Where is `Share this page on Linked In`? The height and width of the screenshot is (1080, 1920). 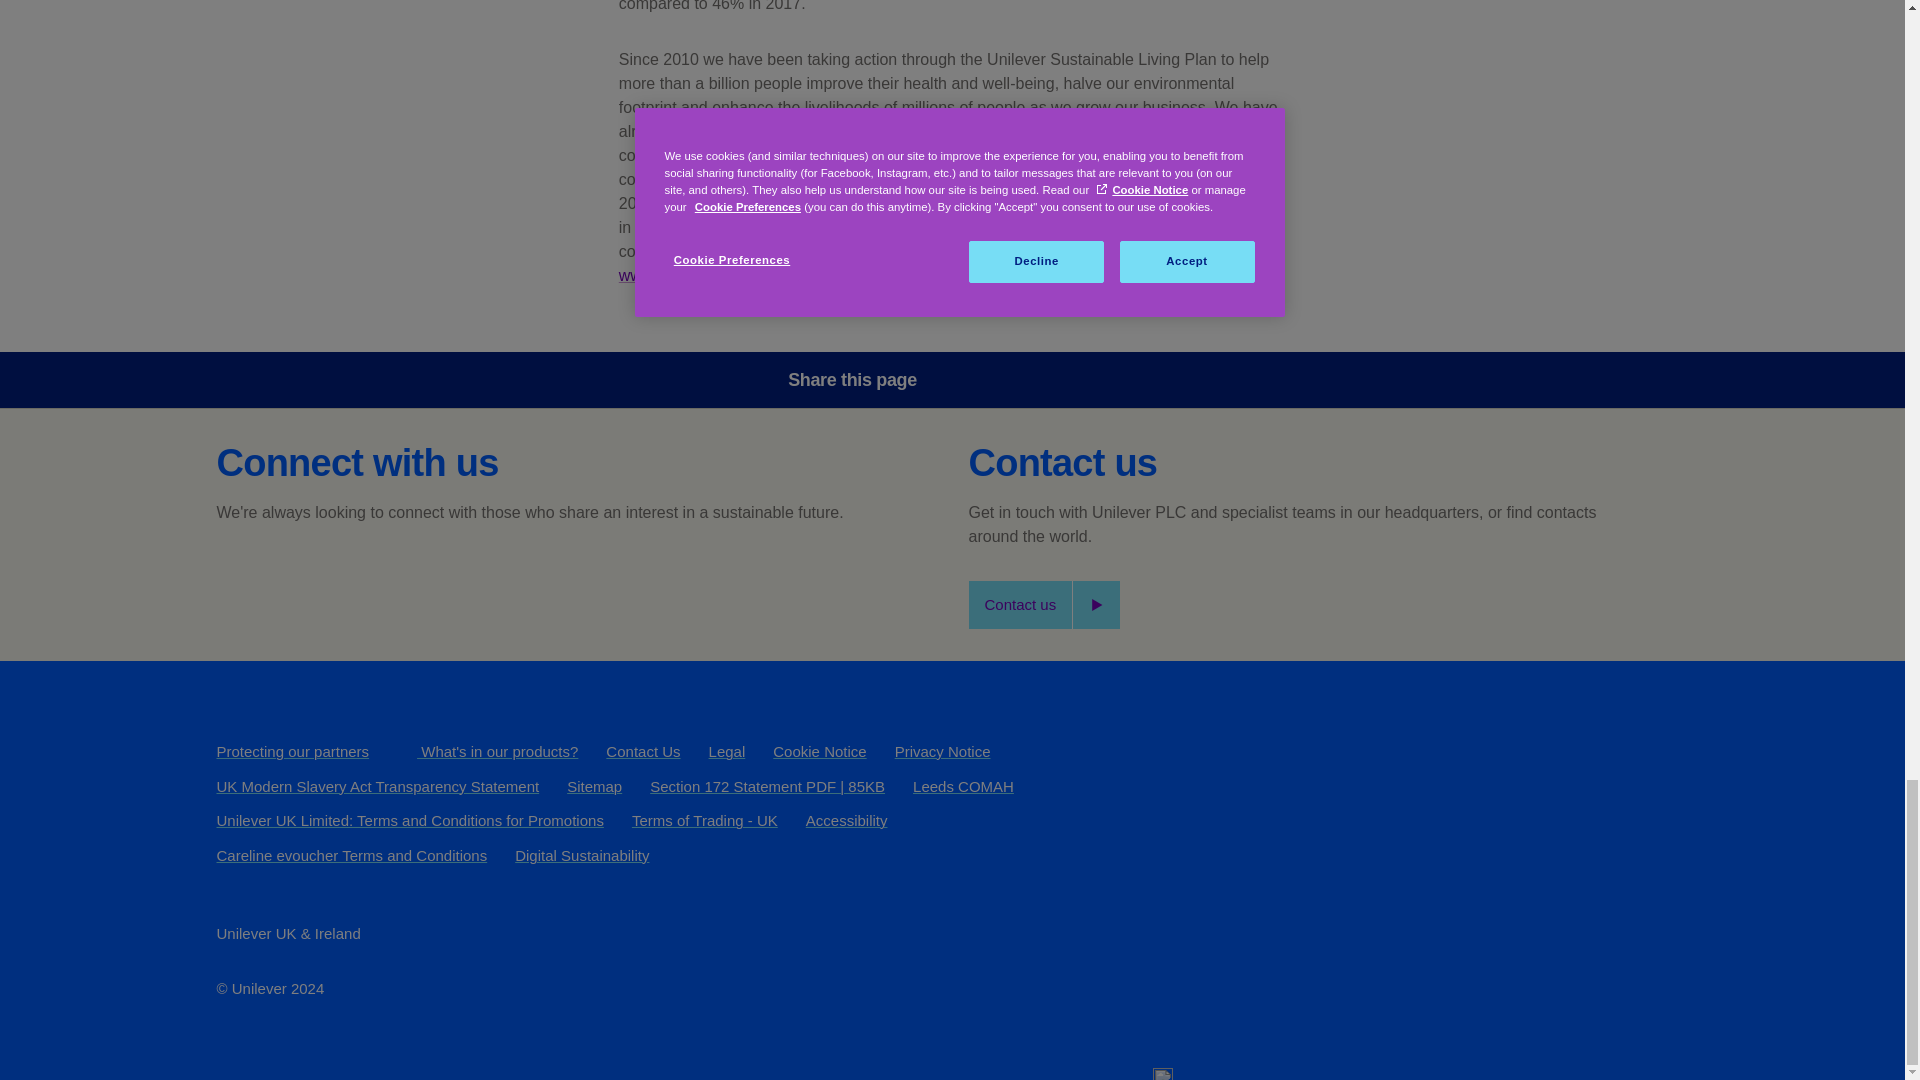 Share this page on Linked In is located at coordinates (1089, 379).